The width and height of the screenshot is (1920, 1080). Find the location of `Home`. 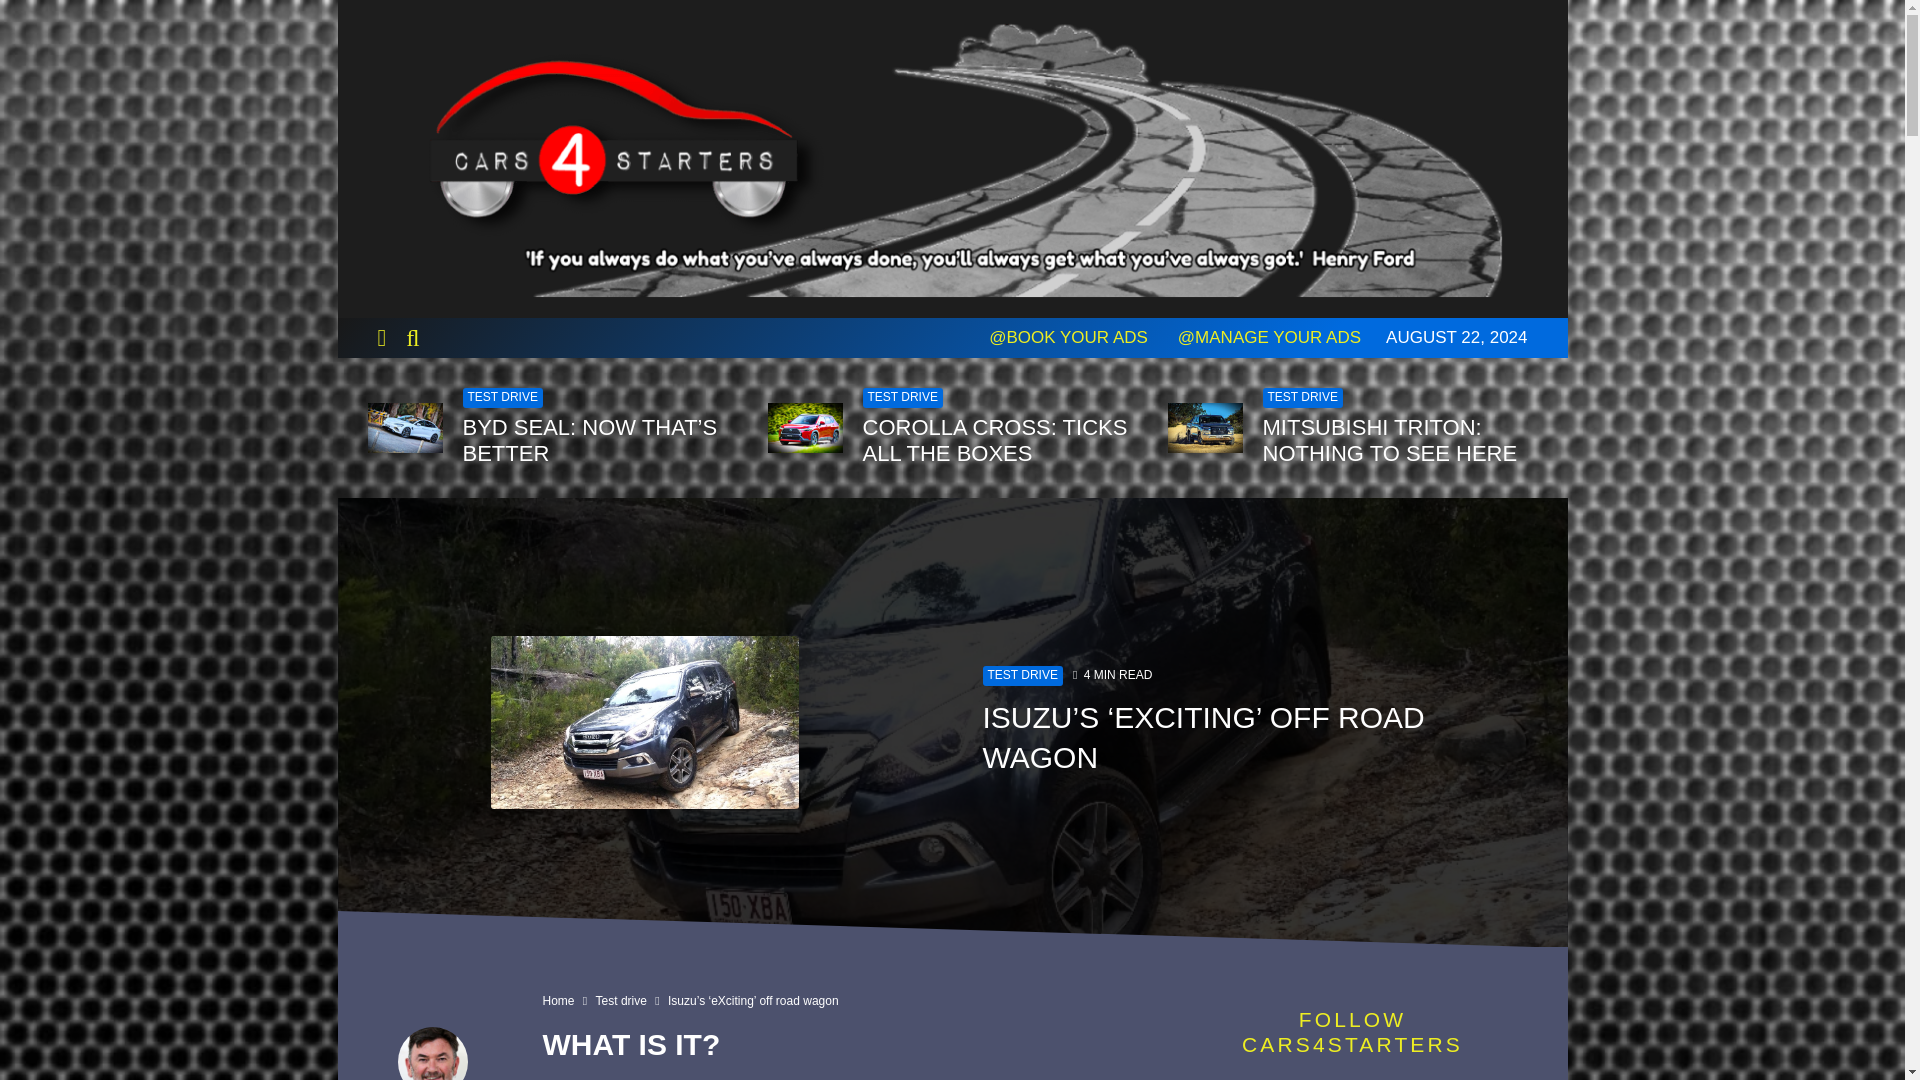

Home is located at coordinates (558, 1000).